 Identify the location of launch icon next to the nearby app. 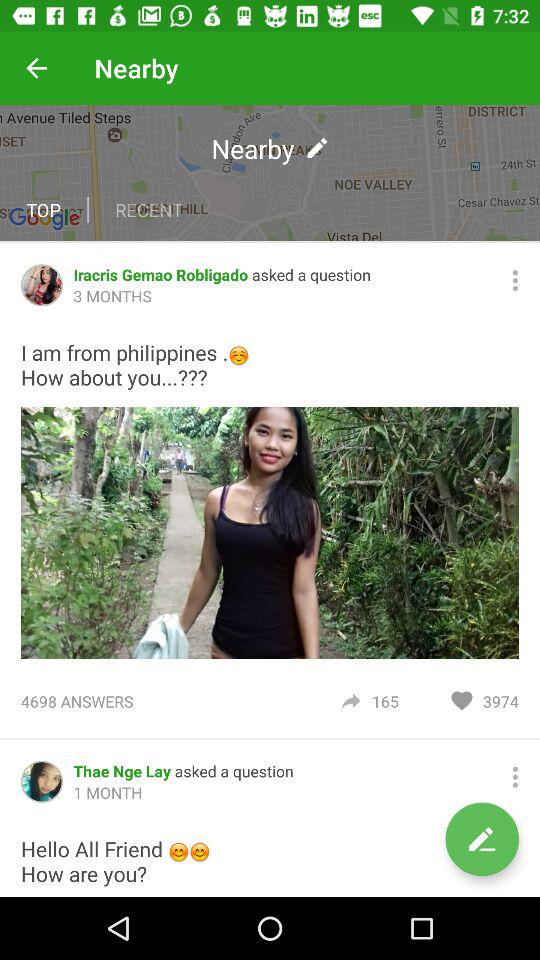
(36, 68).